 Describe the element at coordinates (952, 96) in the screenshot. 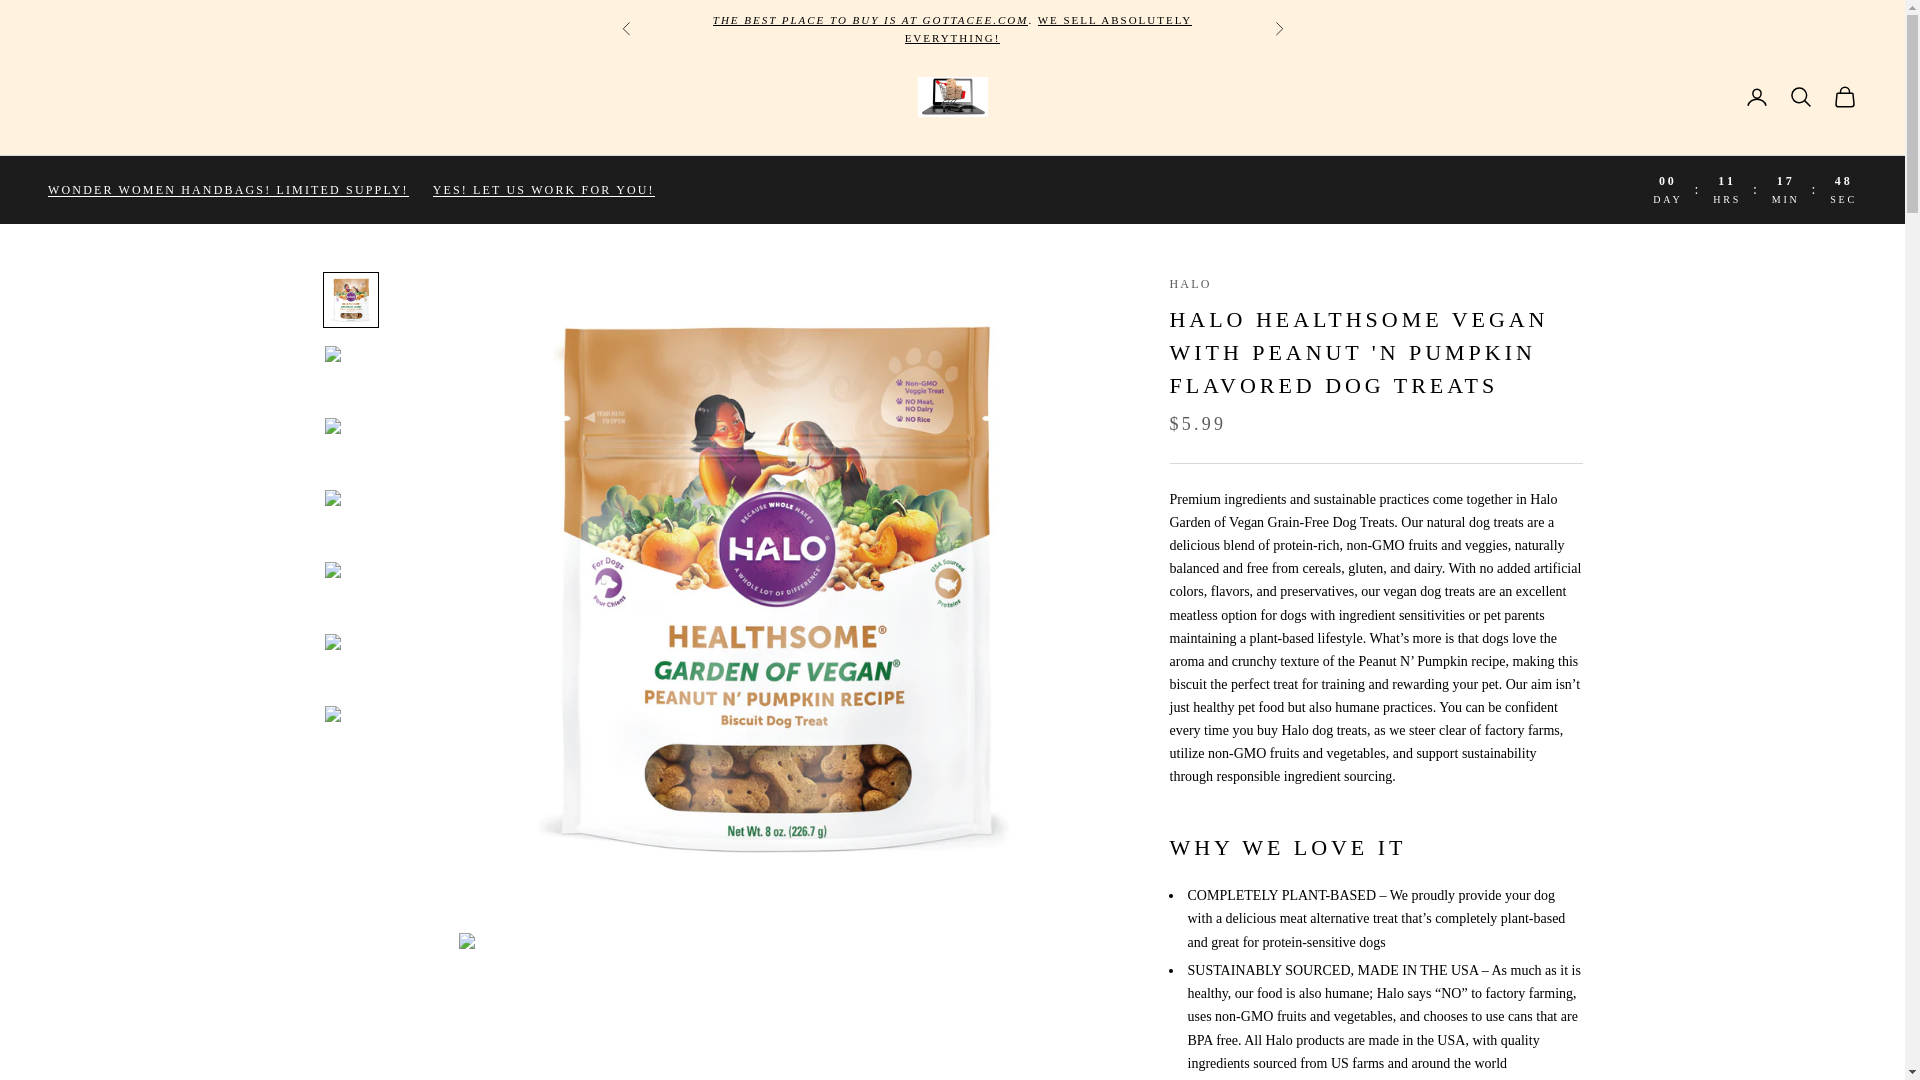

I see `Gottacee.Com` at that location.